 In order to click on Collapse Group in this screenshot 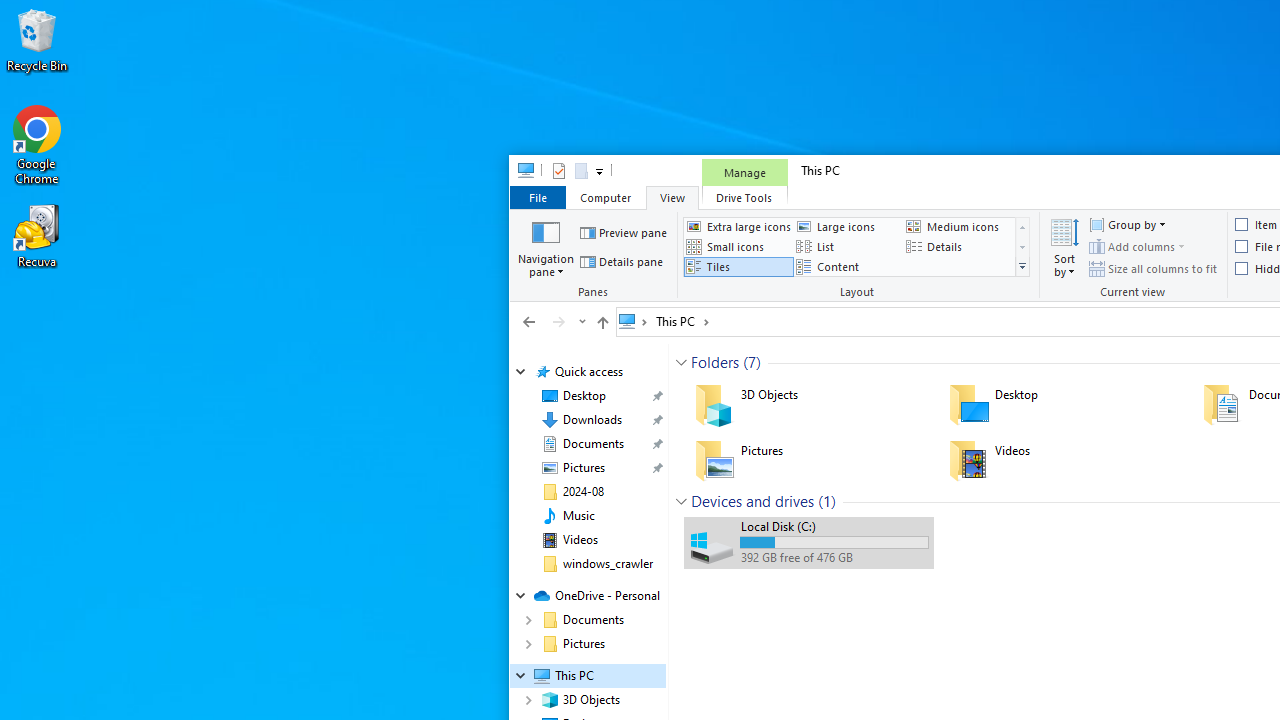, I will do `click(681, 501)`.